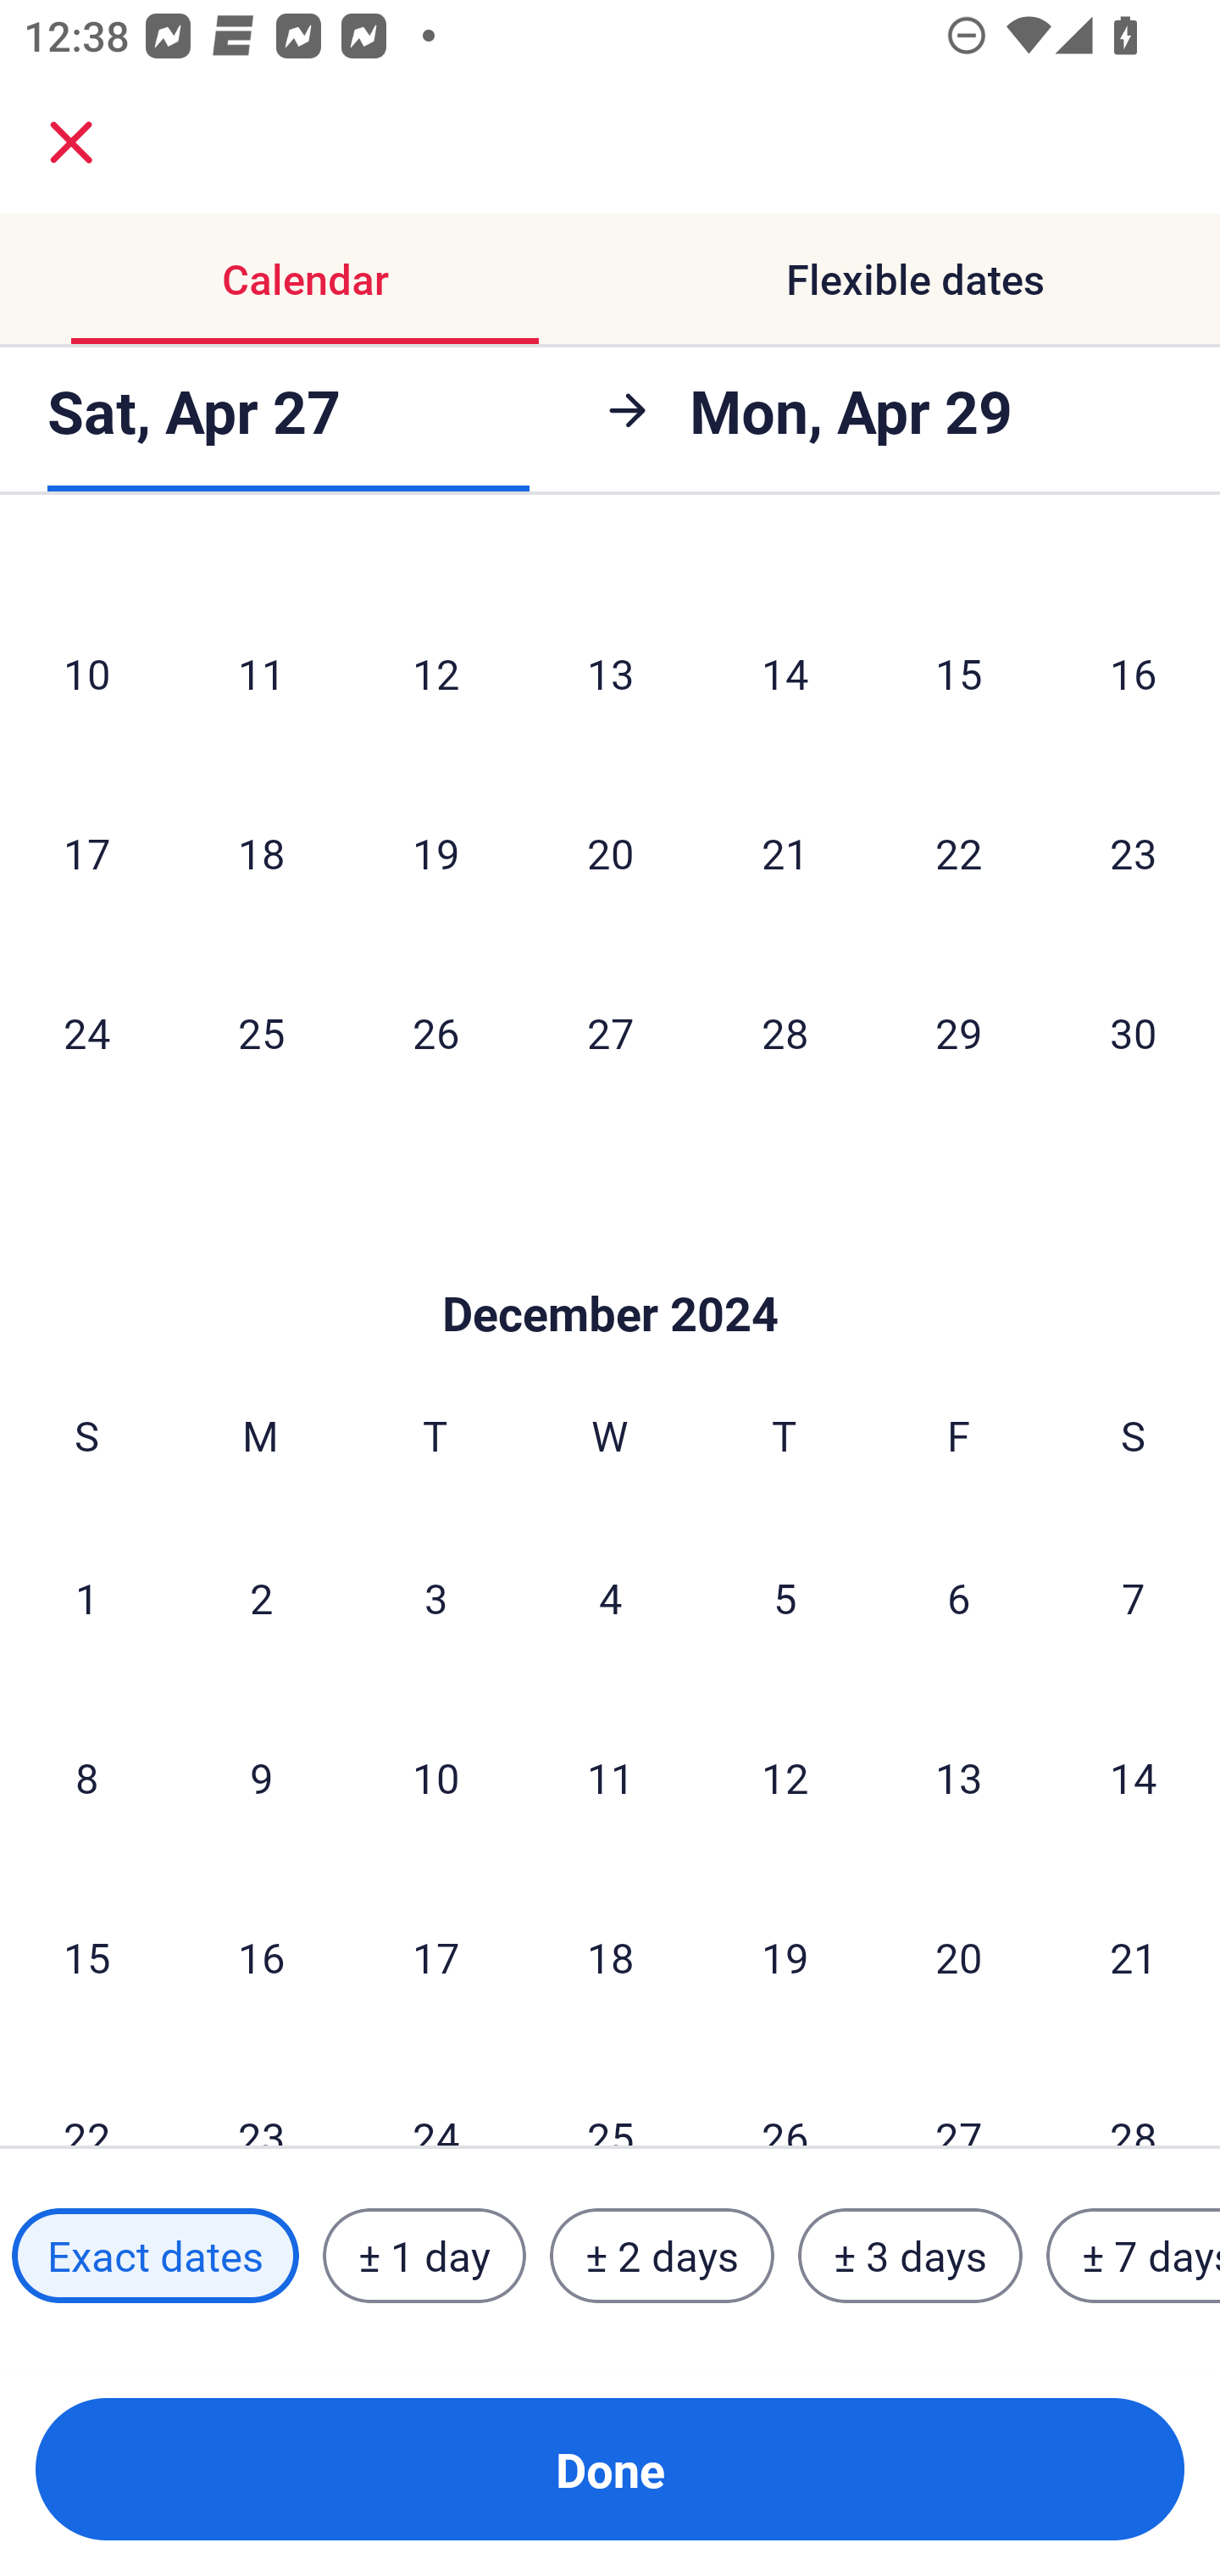  What do you see at coordinates (261, 1032) in the screenshot?
I see `25 Monday, November 25, 2024` at bounding box center [261, 1032].